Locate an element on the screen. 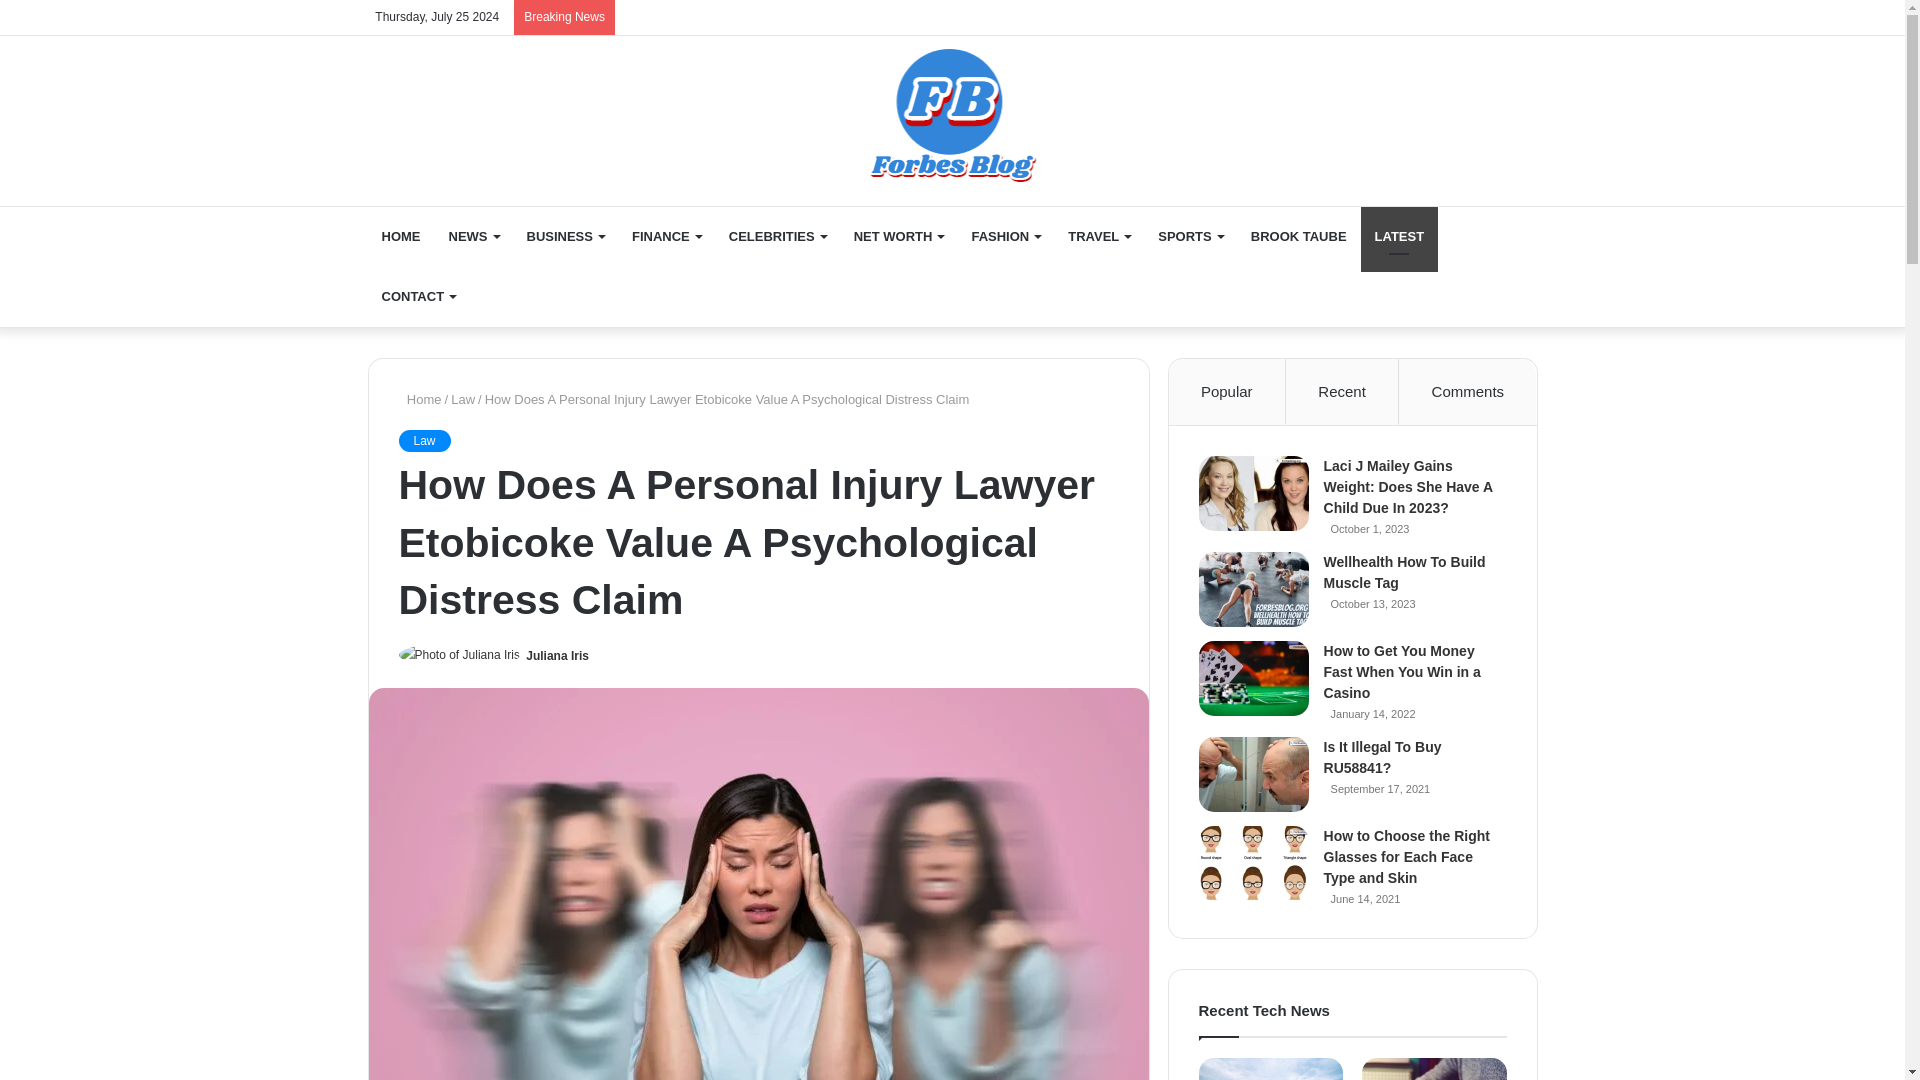 Image resolution: width=1920 pixels, height=1080 pixels. HOME is located at coordinates (402, 236).